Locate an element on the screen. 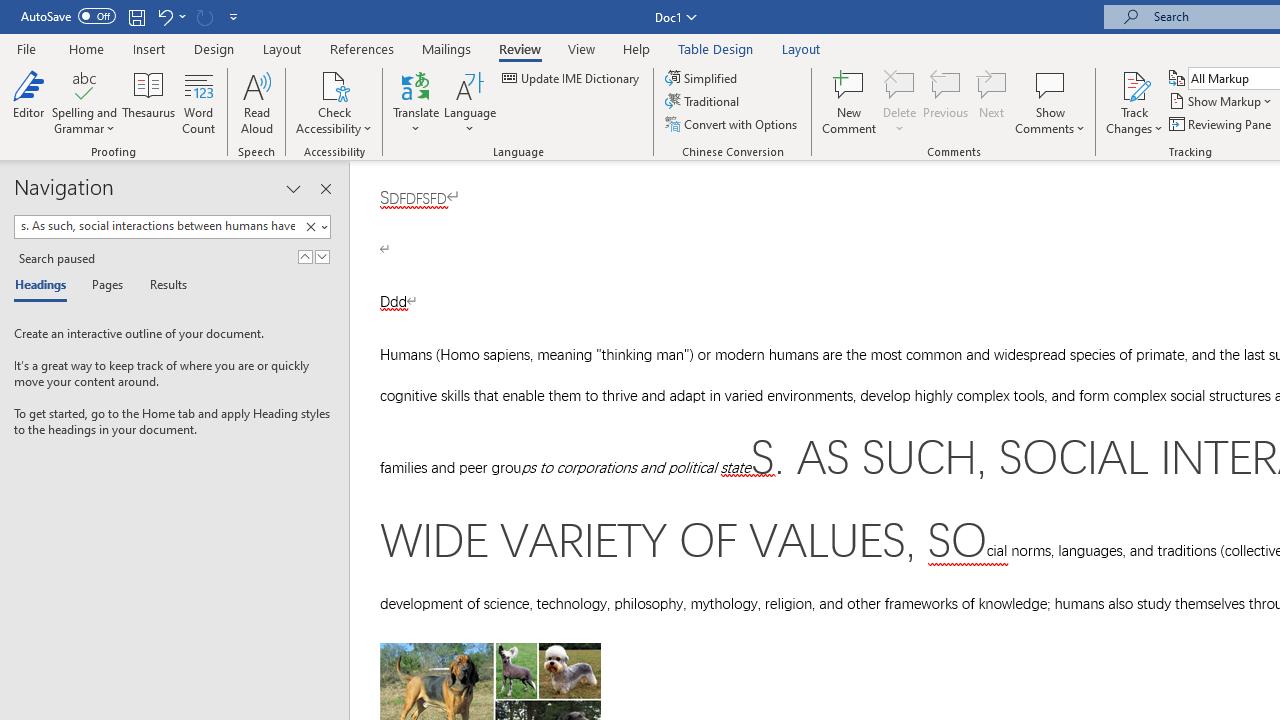 Image resolution: width=1280 pixels, height=720 pixels. Can't Repeat is located at coordinates (204, 16).